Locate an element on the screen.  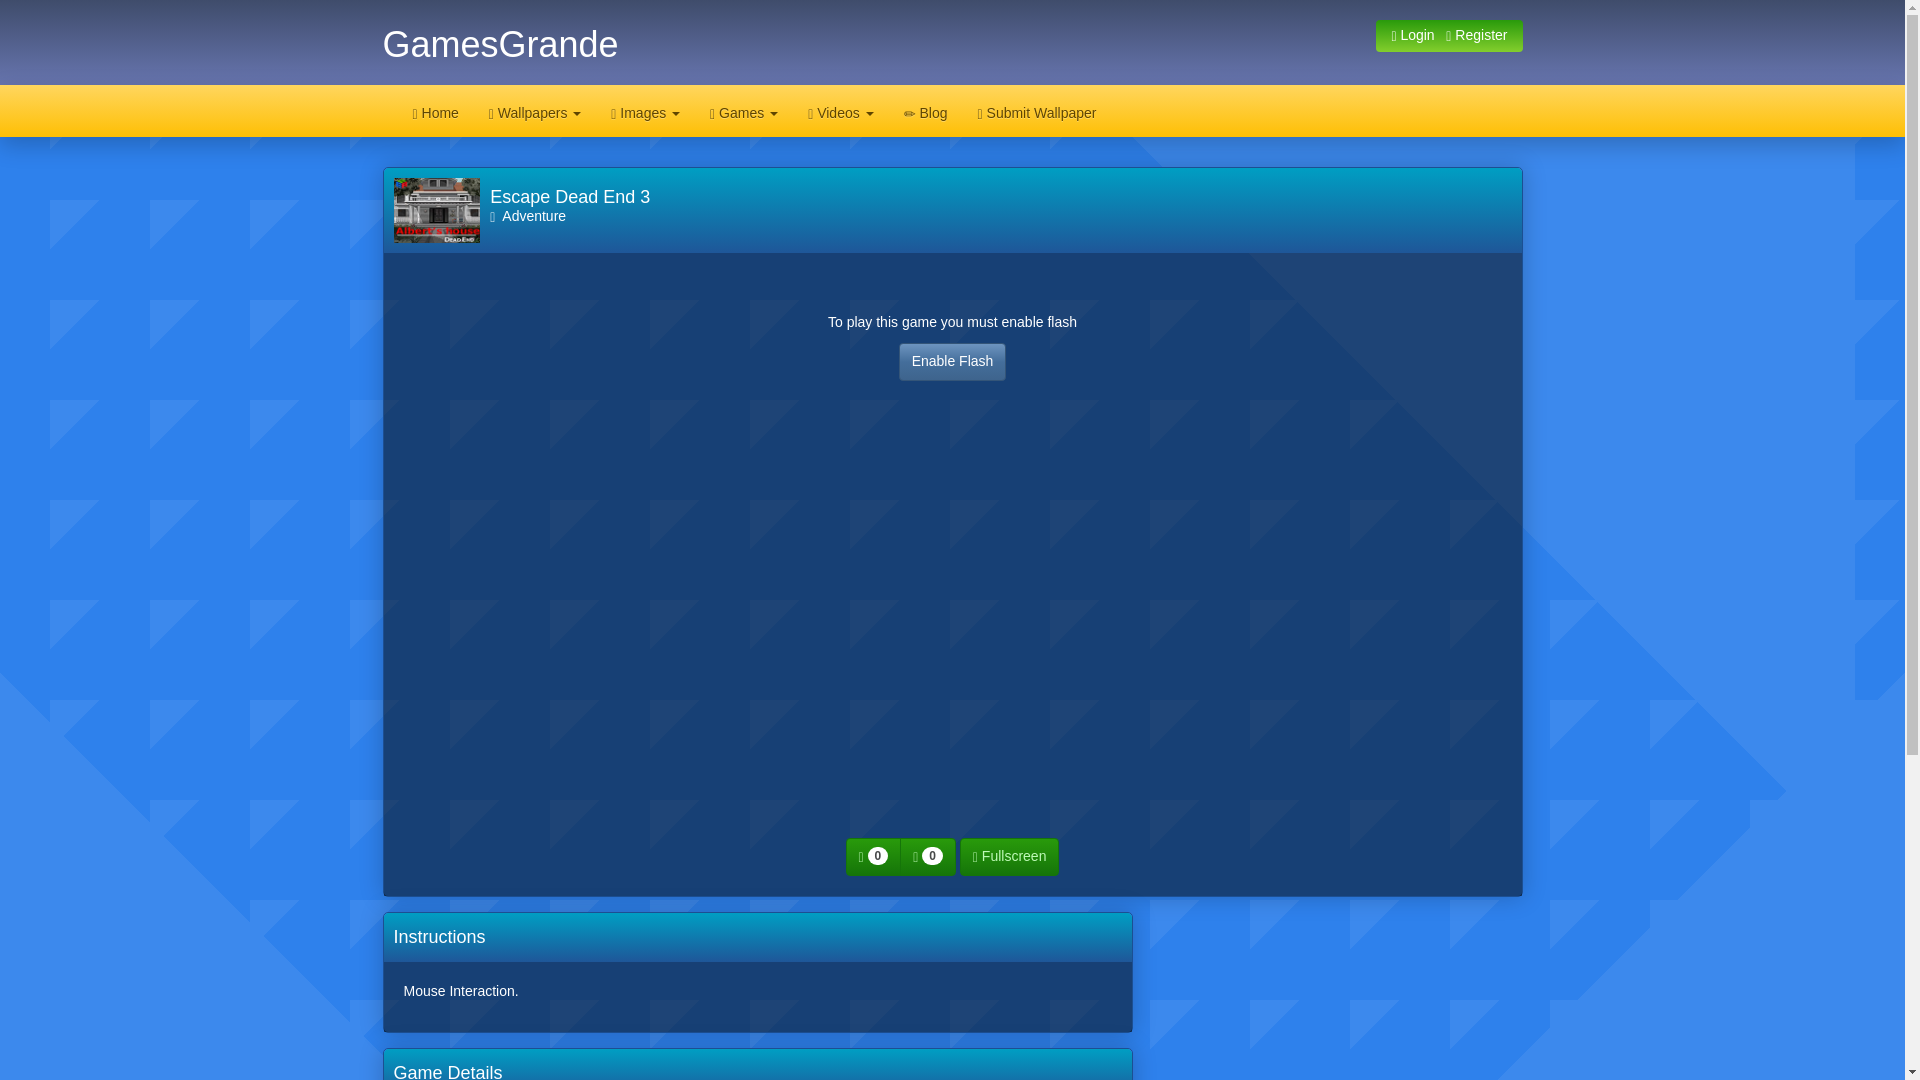
Enable Flash is located at coordinates (952, 362).